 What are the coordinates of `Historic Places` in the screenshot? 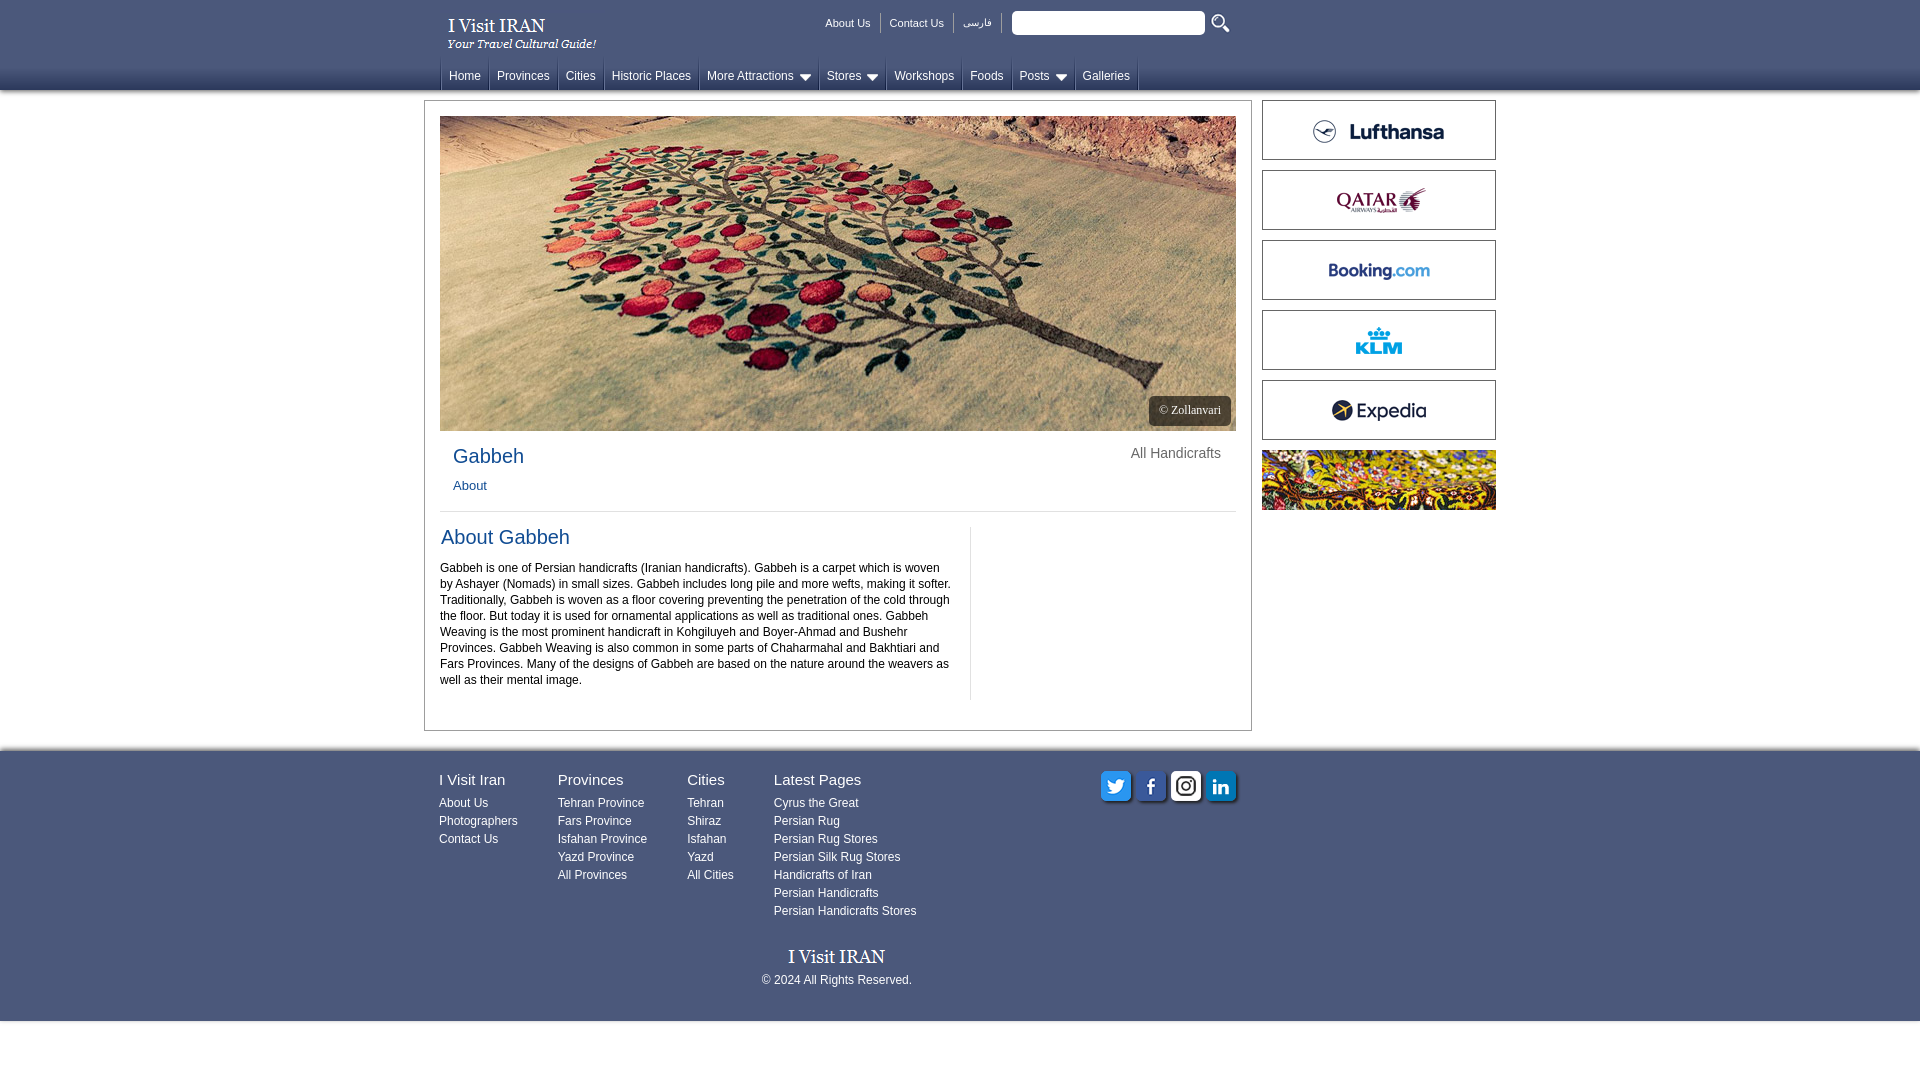 It's located at (650, 72).